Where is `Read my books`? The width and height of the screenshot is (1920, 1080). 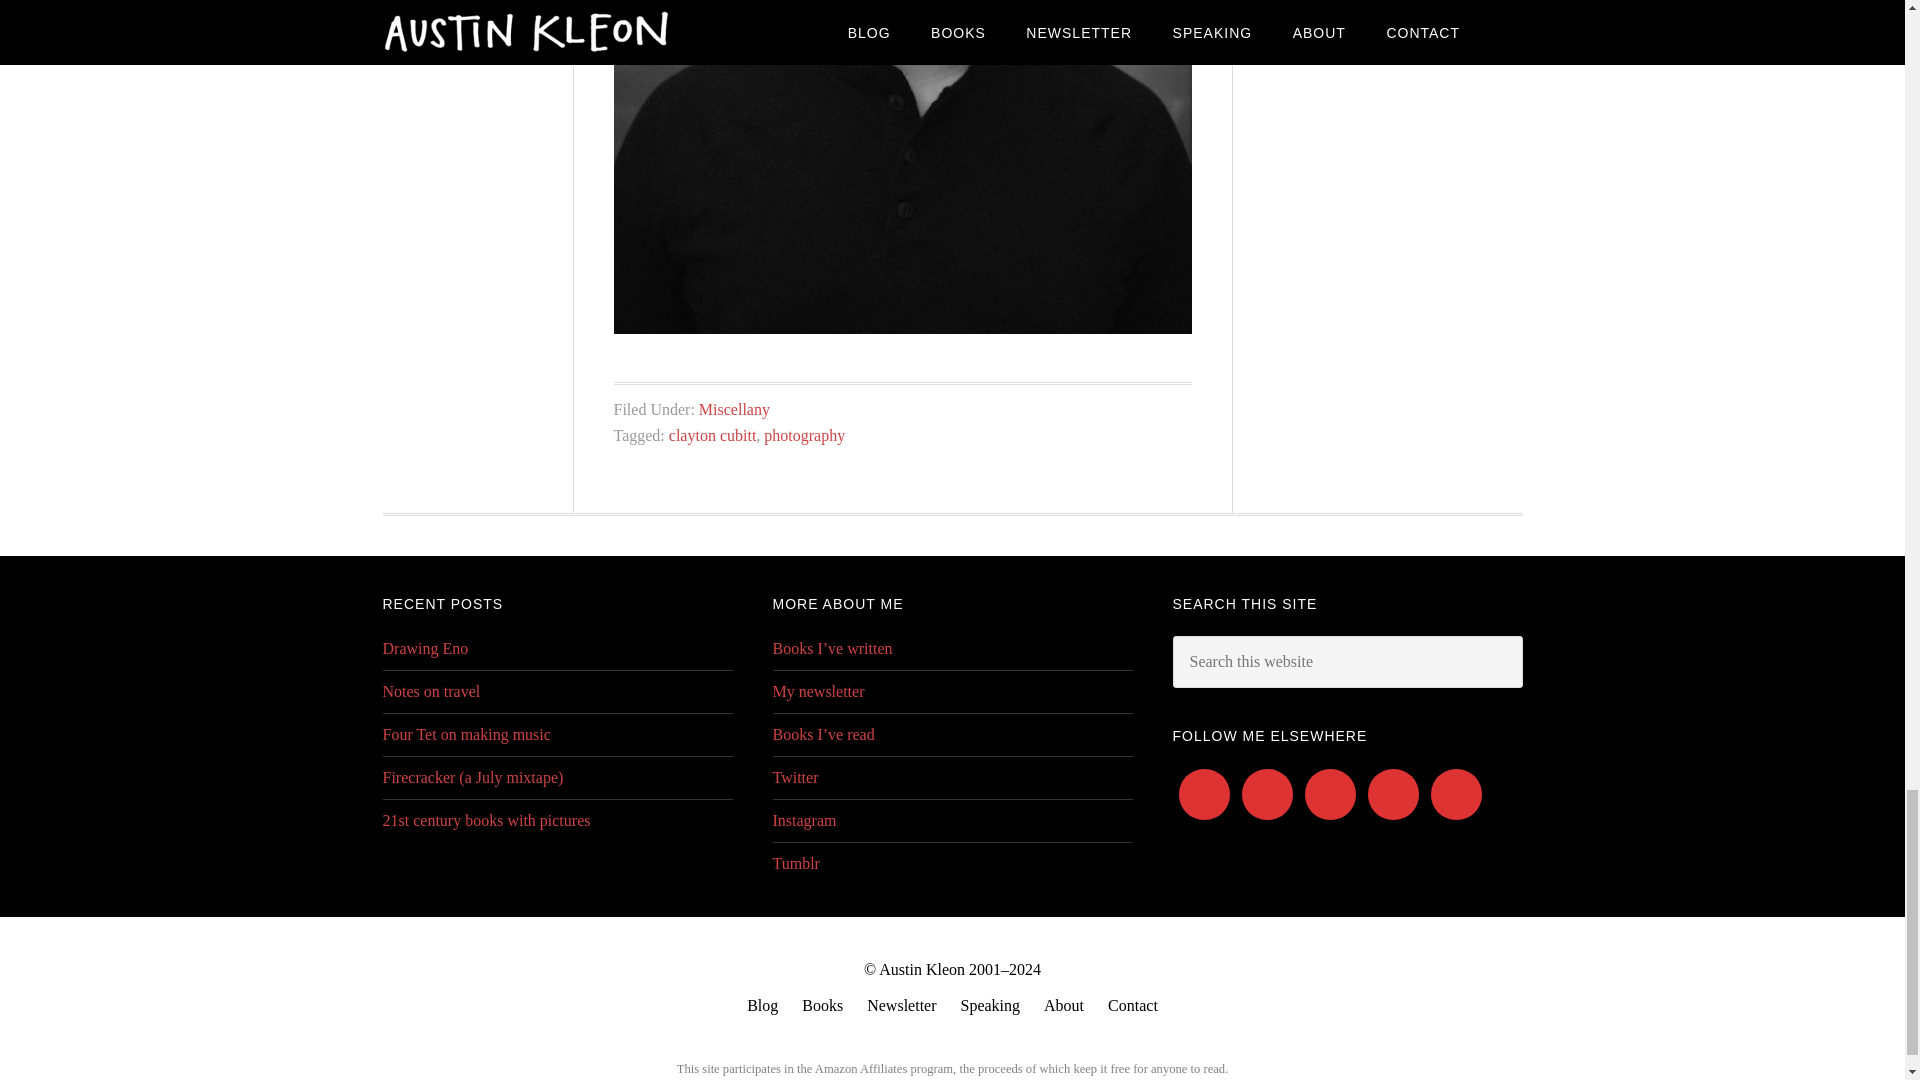 Read my books is located at coordinates (822, 1006).